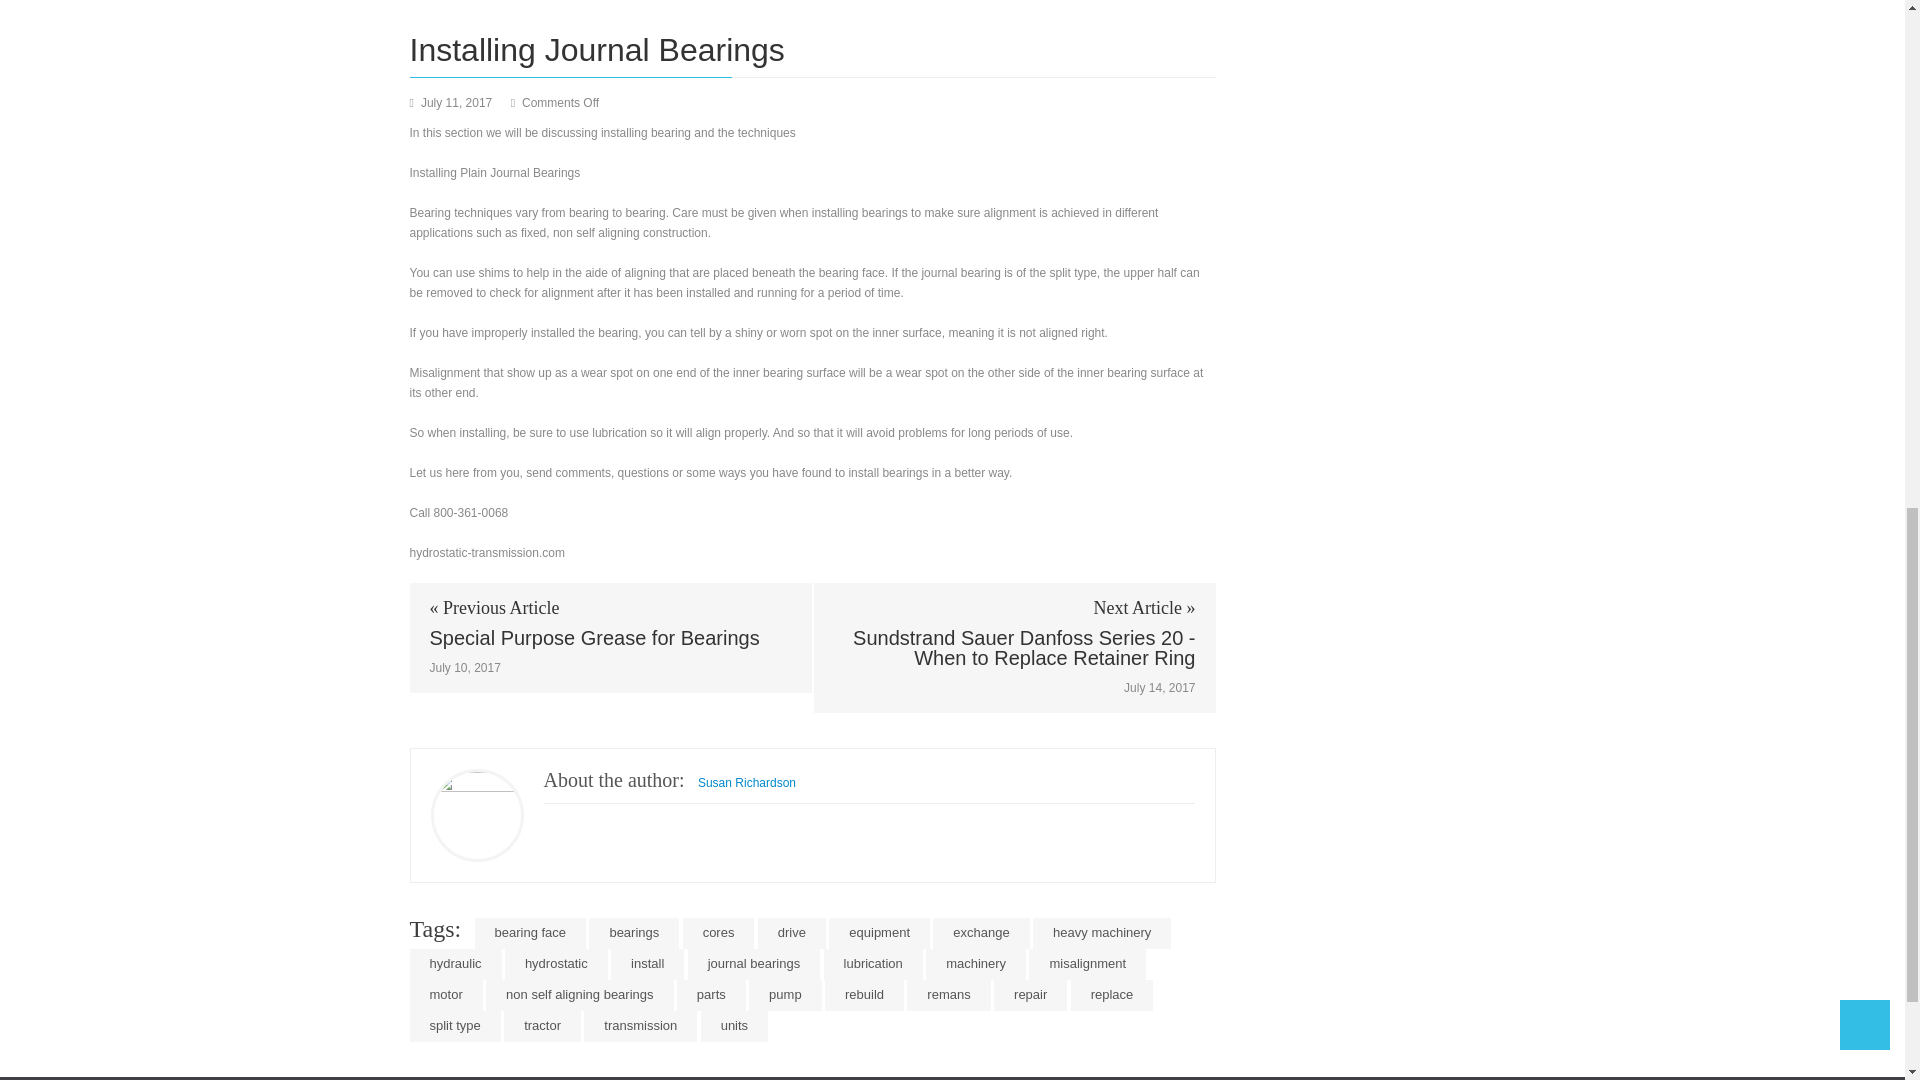 The width and height of the screenshot is (1920, 1080). Describe the element at coordinates (948, 994) in the screenshot. I see `remans` at that location.